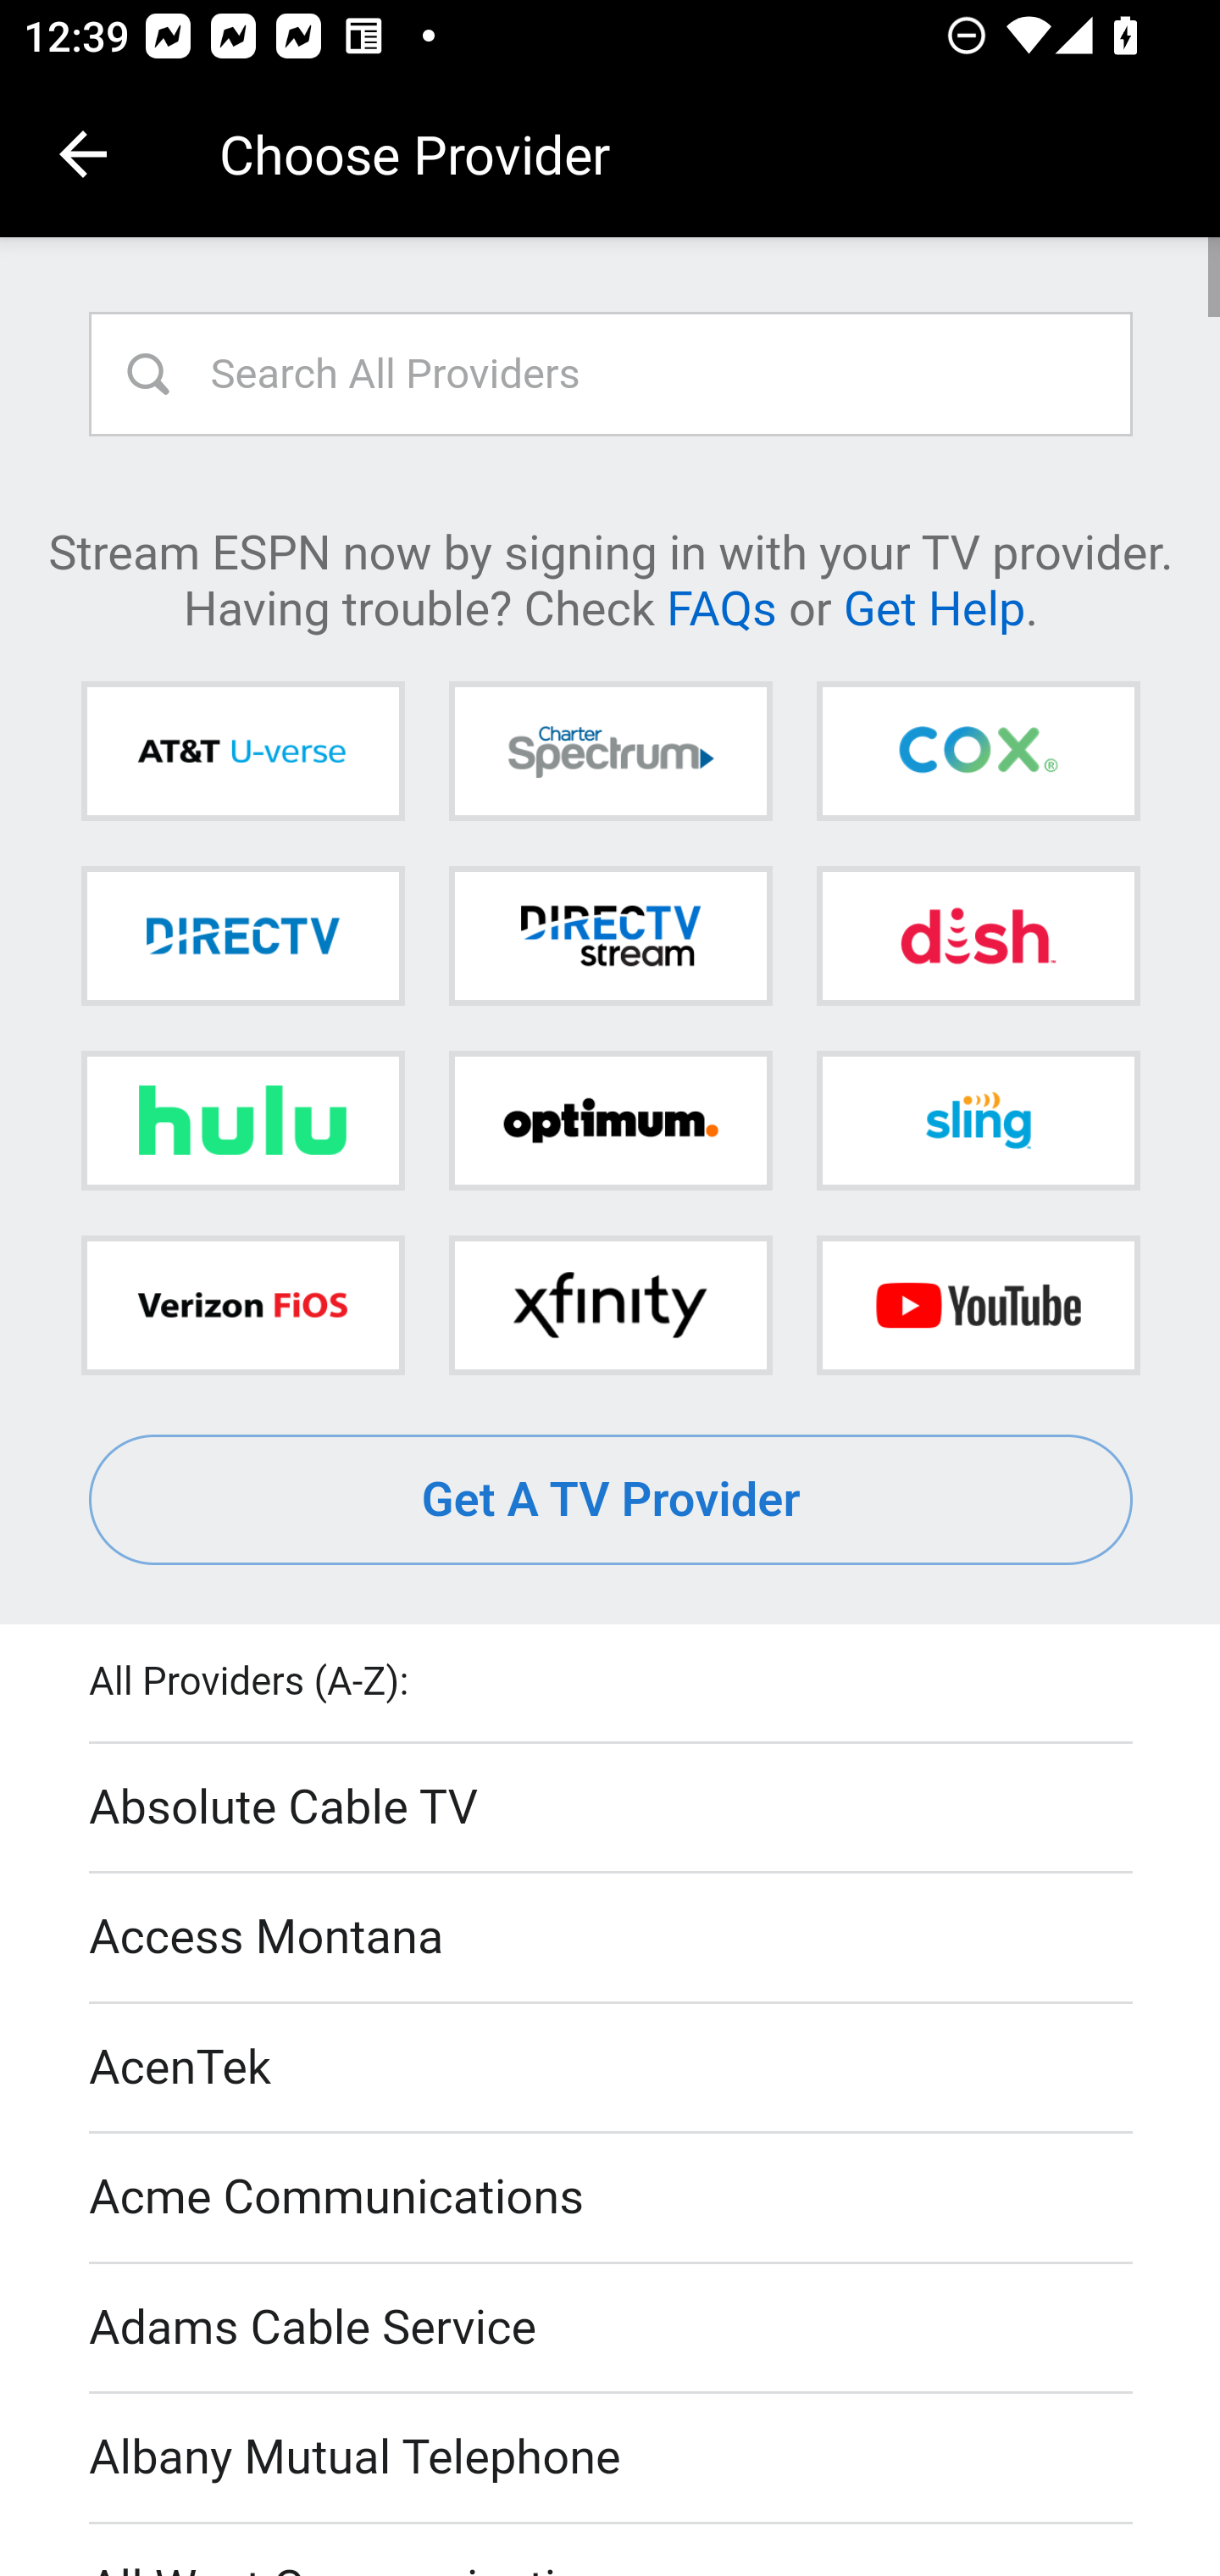 Image resolution: width=1220 pixels, height=2576 pixels. Describe the element at coordinates (242, 1305) in the screenshot. I see `Verizon FiOS` at that location.